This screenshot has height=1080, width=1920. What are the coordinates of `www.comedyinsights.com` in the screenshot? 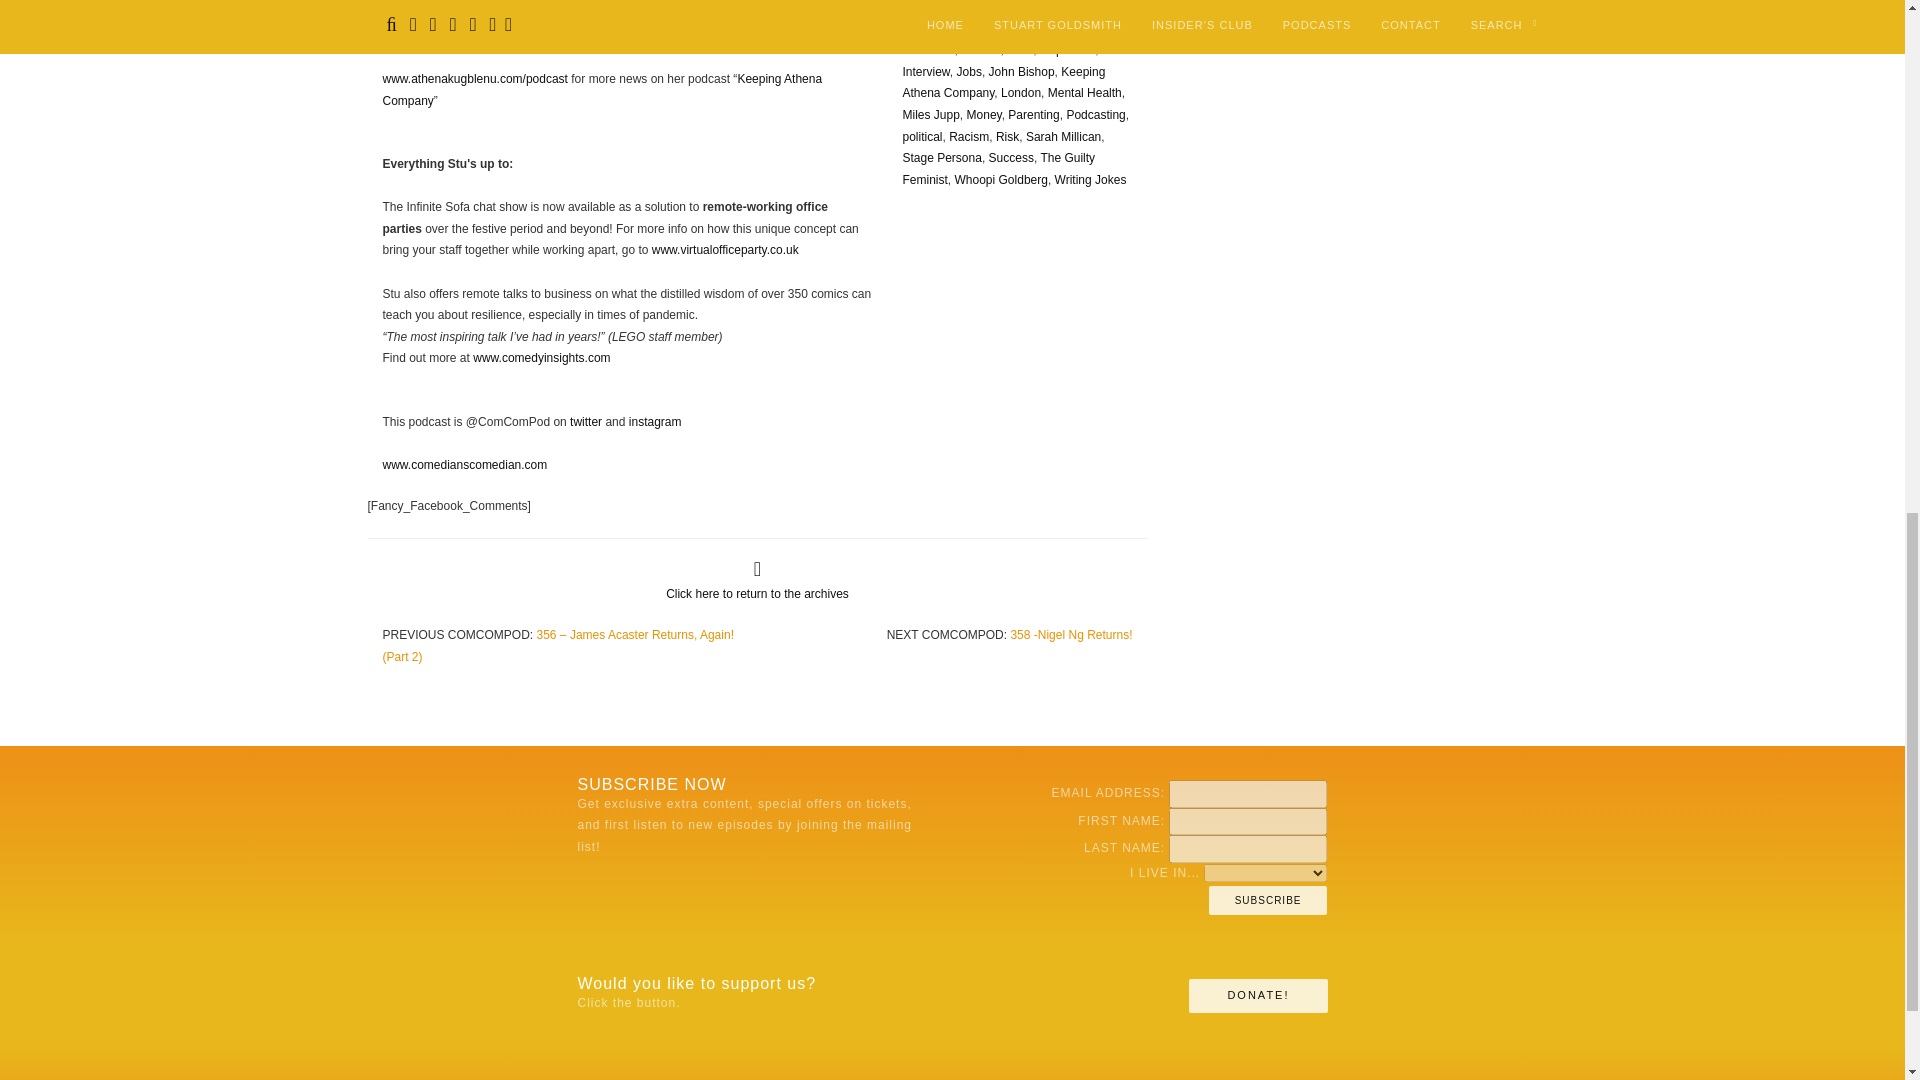 It's located at (541, 358).